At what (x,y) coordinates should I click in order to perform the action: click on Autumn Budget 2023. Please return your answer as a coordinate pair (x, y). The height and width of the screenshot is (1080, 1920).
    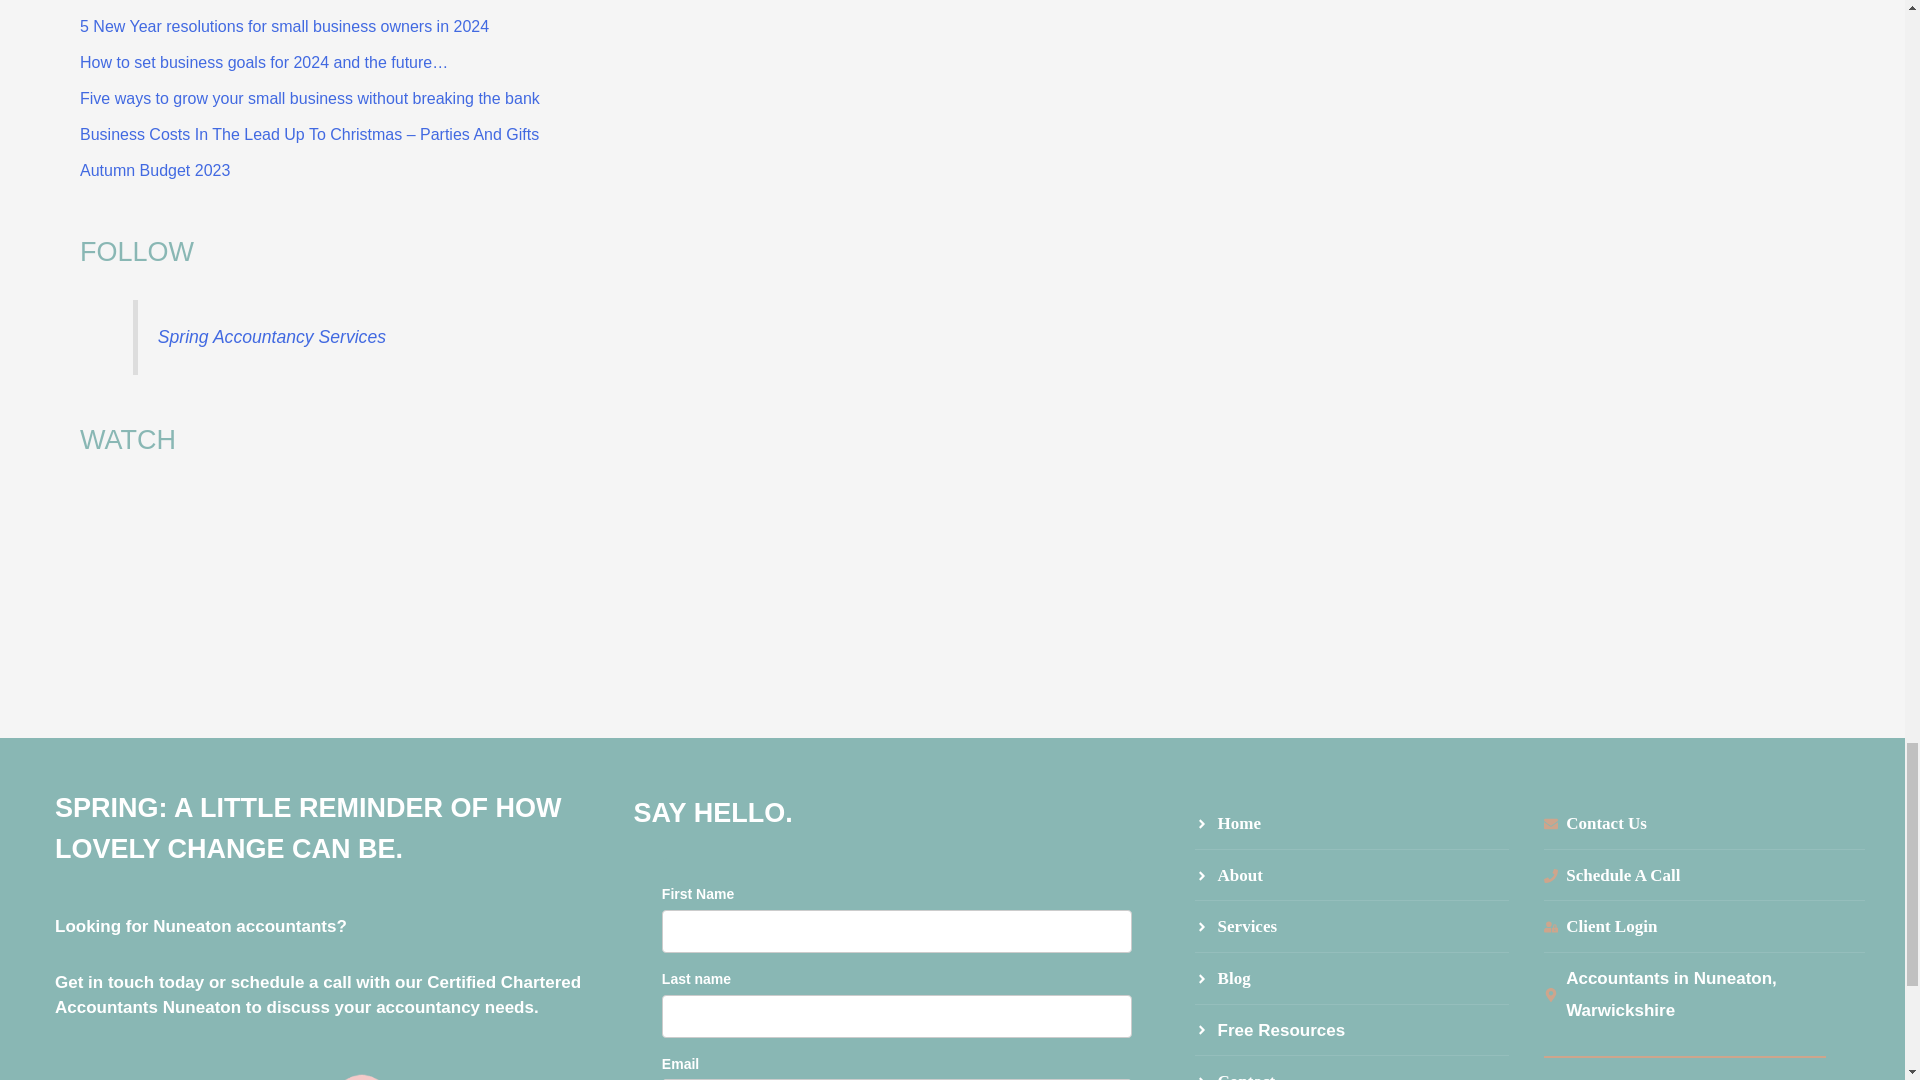
    Looking at the image, I should click on (155, 170).